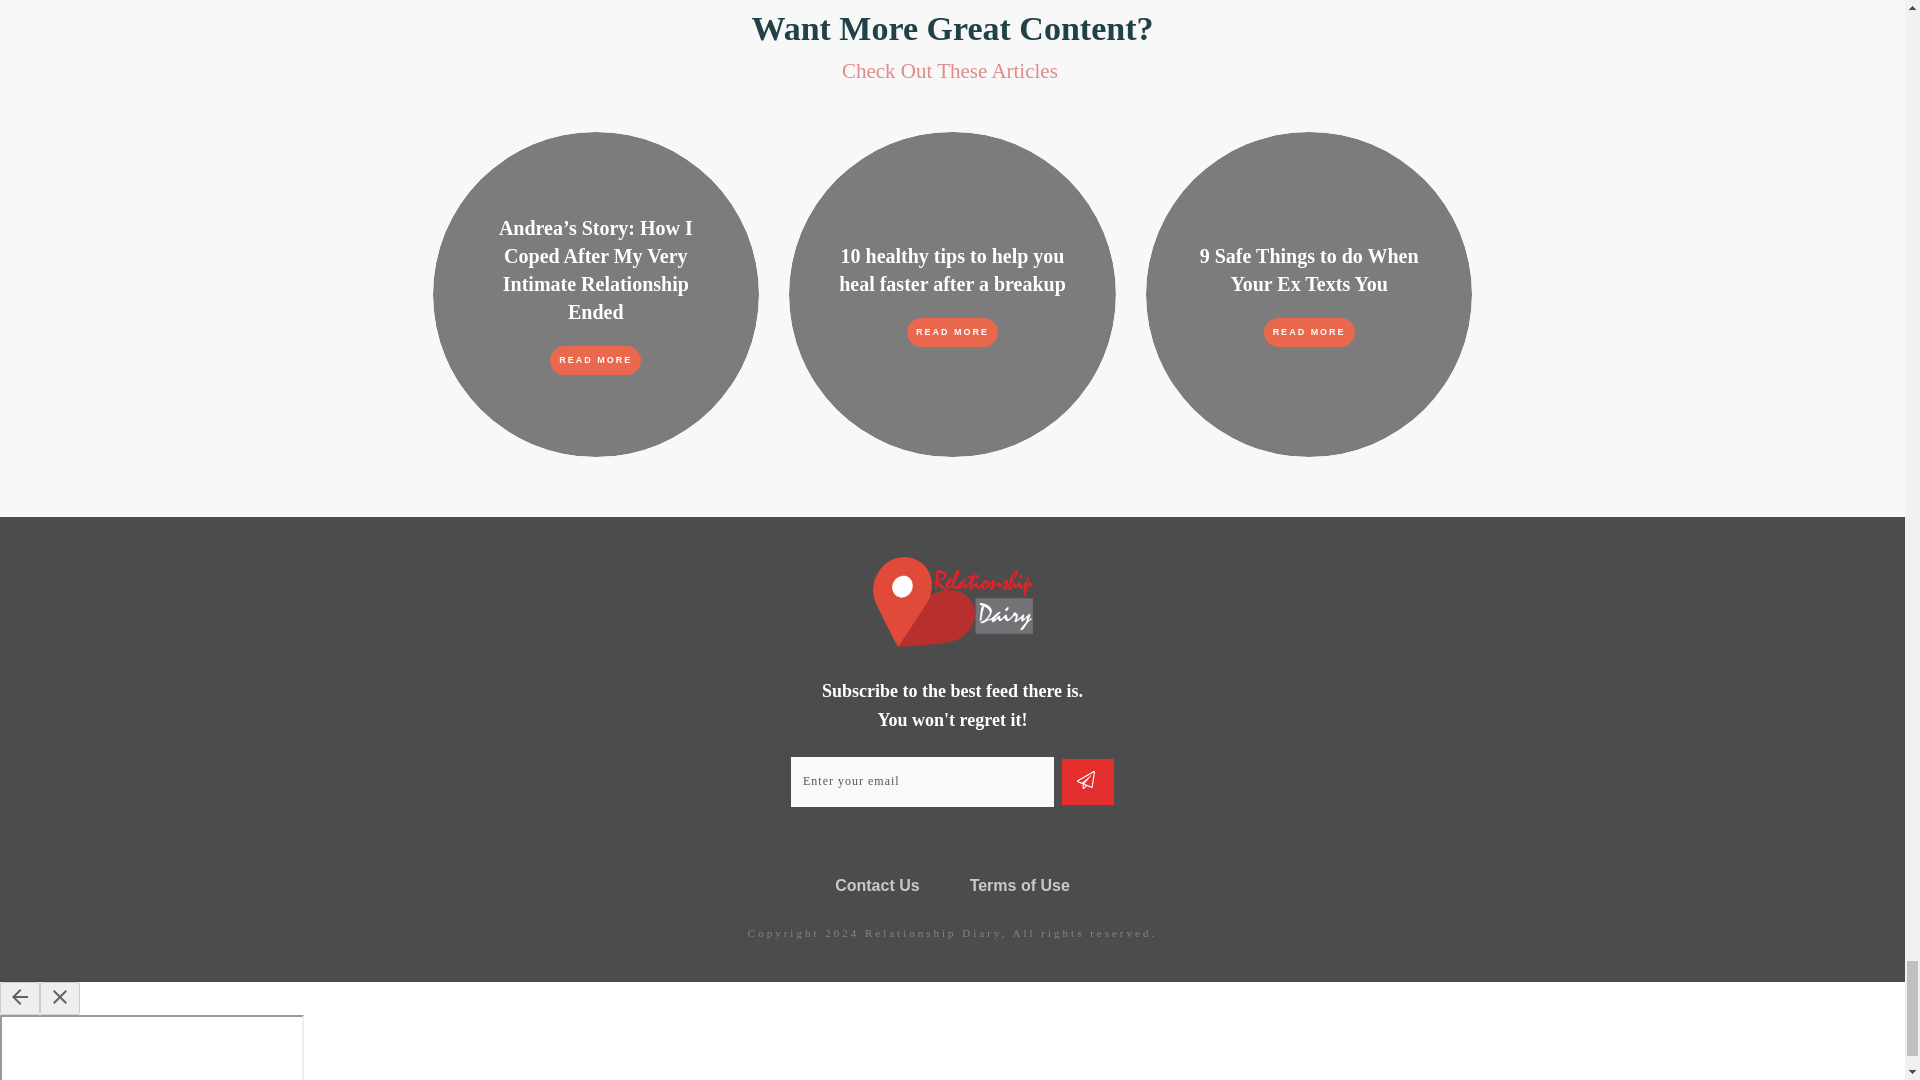 Image resolution: width=1920 pixels, height=1080 pixels. I want to click on READ MORE, so click(1309, 332).